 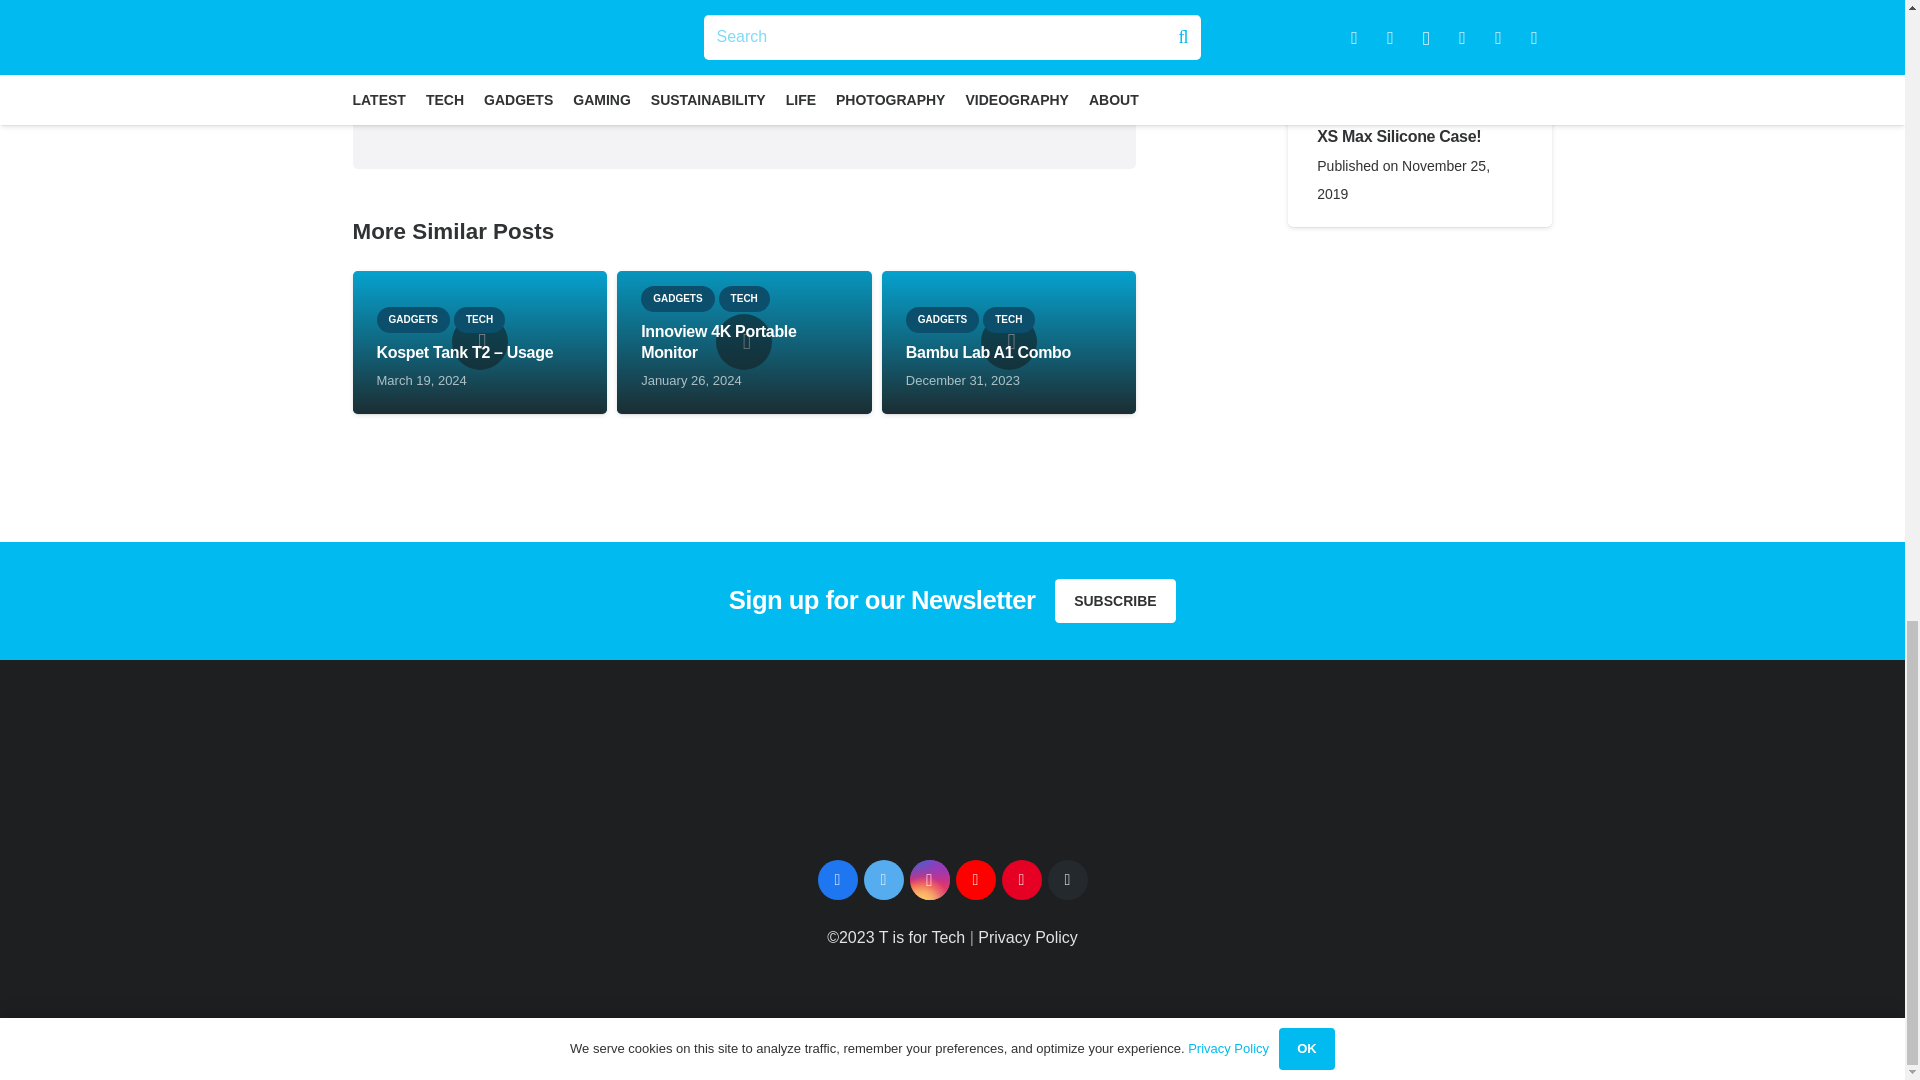 What do you see at coordinates (412, 319) in the screenshot?
I see `GADGETS` at bounding box center [412, 319].